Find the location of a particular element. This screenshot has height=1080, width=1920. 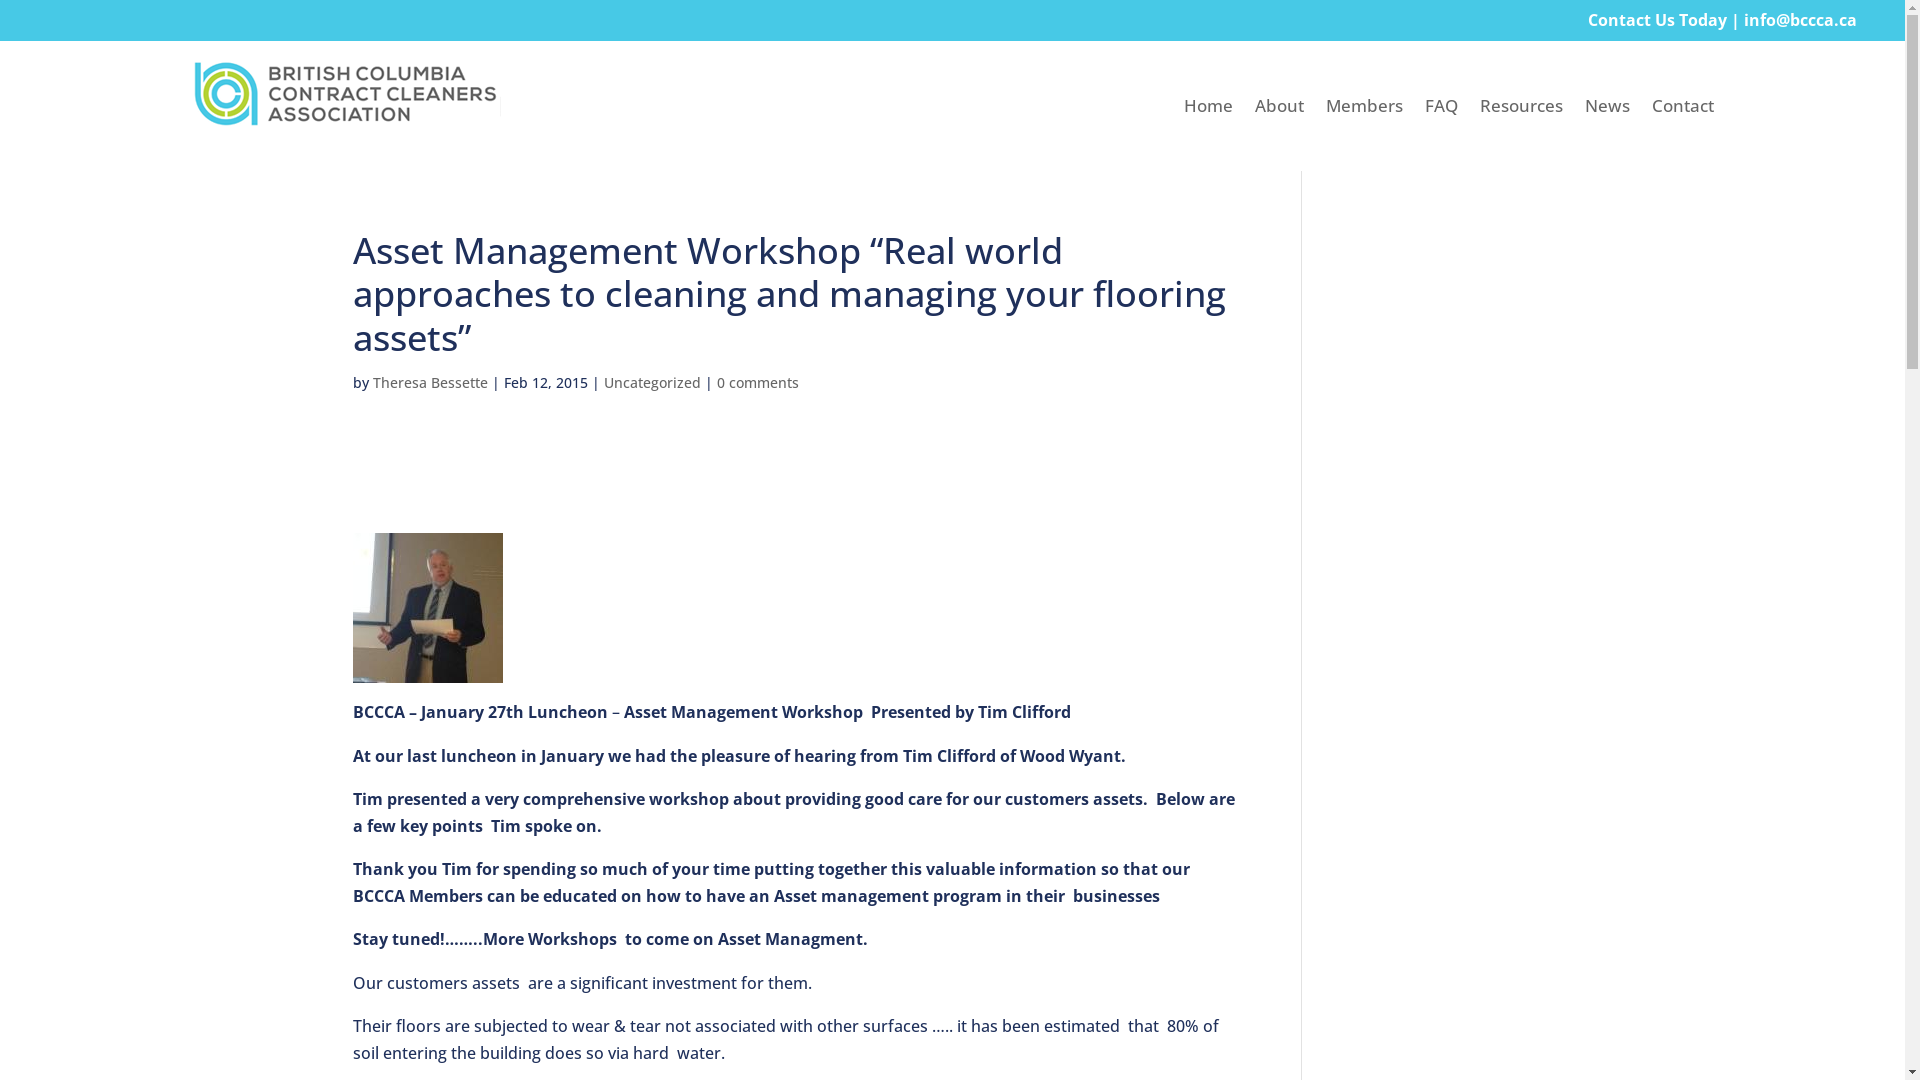

About is located at coordinates (1280, 110).